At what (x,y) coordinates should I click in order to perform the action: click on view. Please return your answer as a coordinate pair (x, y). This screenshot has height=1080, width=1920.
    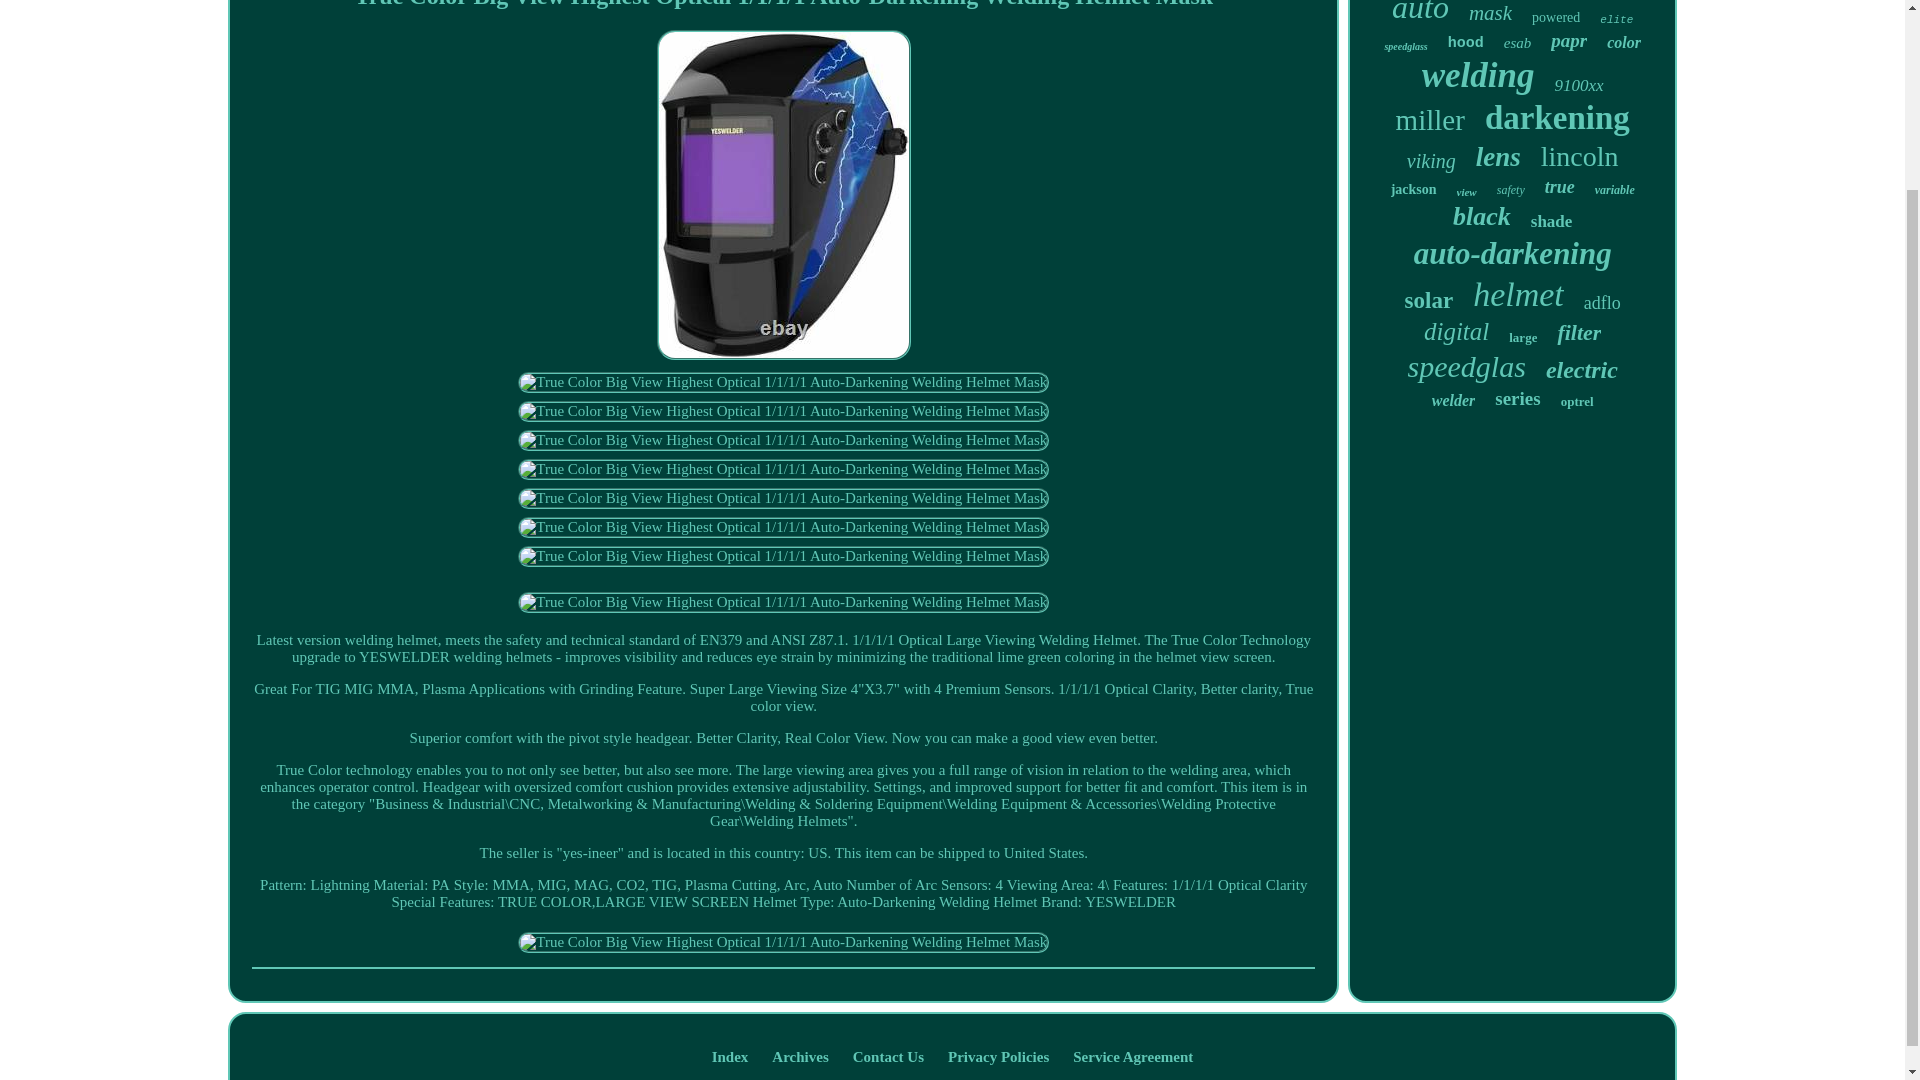
    Looking at the image, I should click on (1466, 191).